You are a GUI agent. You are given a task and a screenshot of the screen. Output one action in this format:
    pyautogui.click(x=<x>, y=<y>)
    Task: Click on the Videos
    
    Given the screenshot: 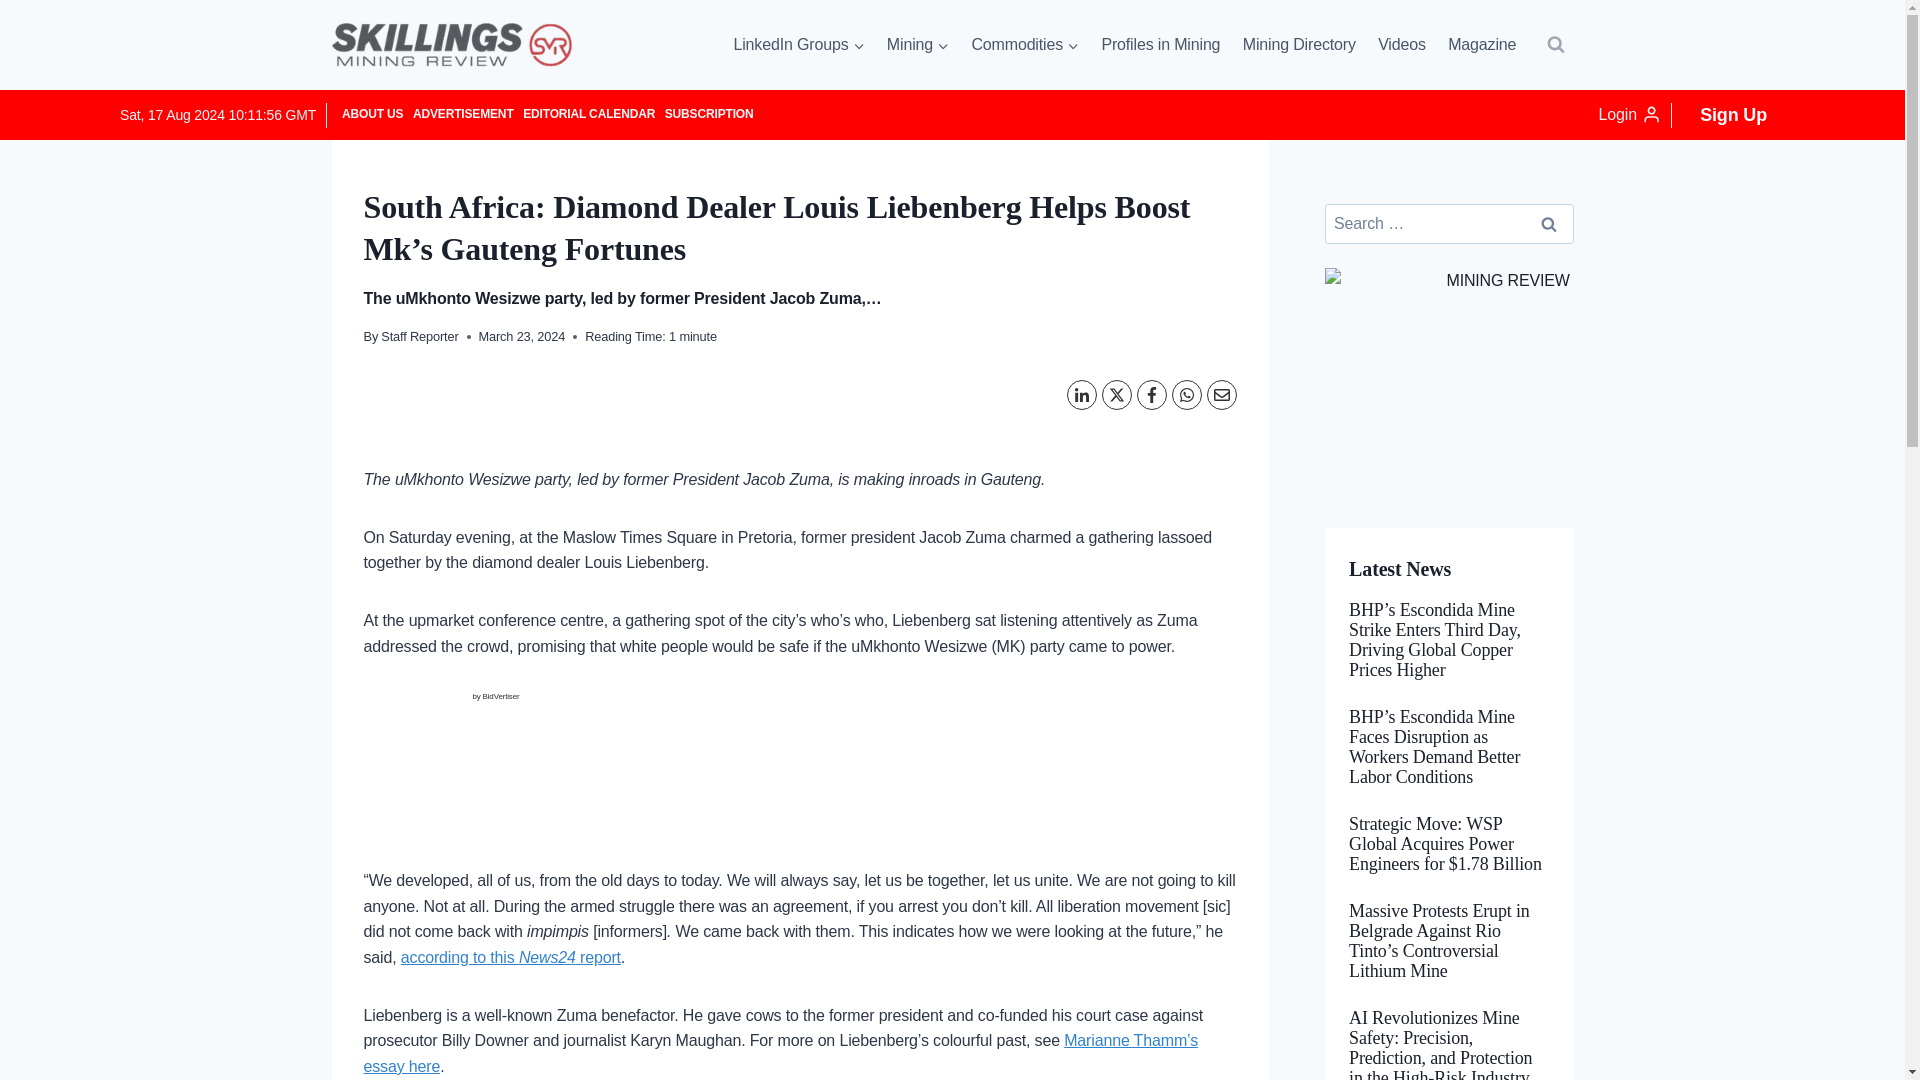 What is the action you would take?
    pyautogui.click(x=1402, y=45)
    